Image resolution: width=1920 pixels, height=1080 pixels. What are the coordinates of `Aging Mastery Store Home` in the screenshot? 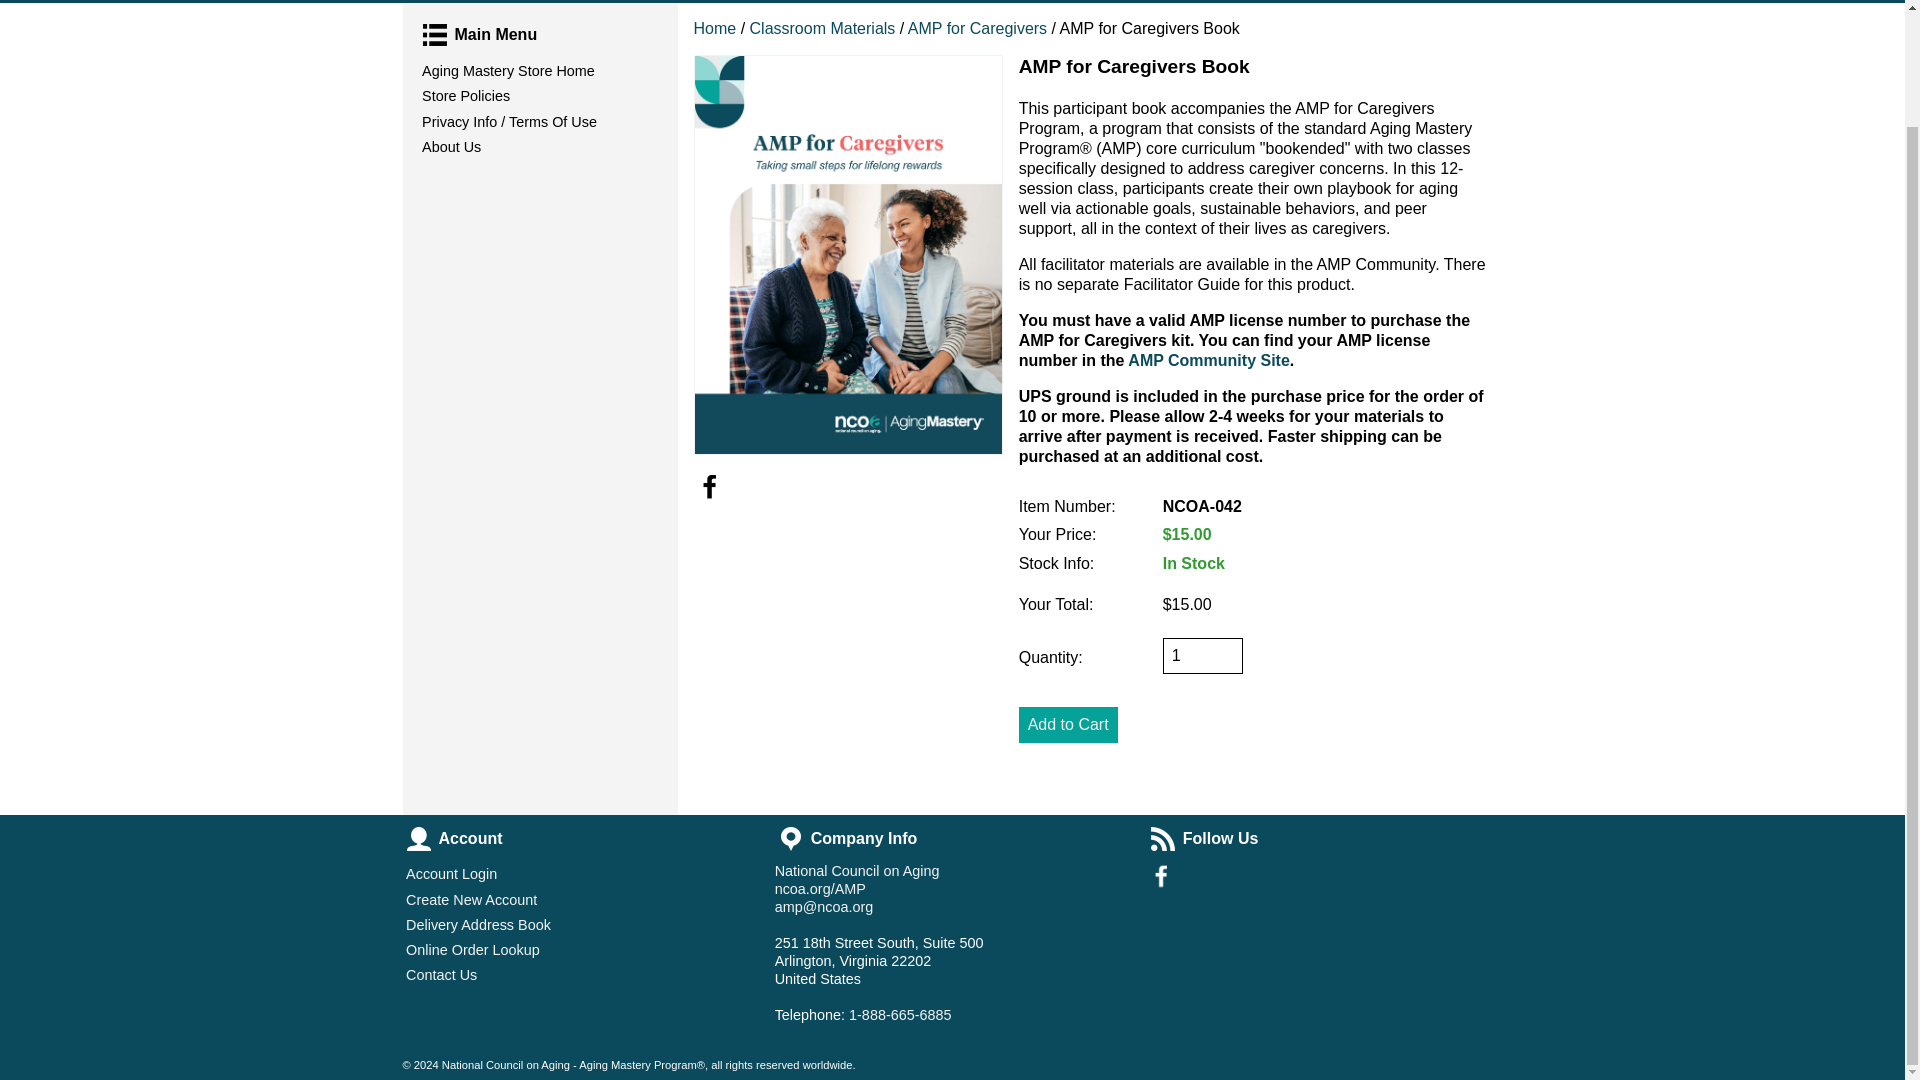 It's located at (539, 72).